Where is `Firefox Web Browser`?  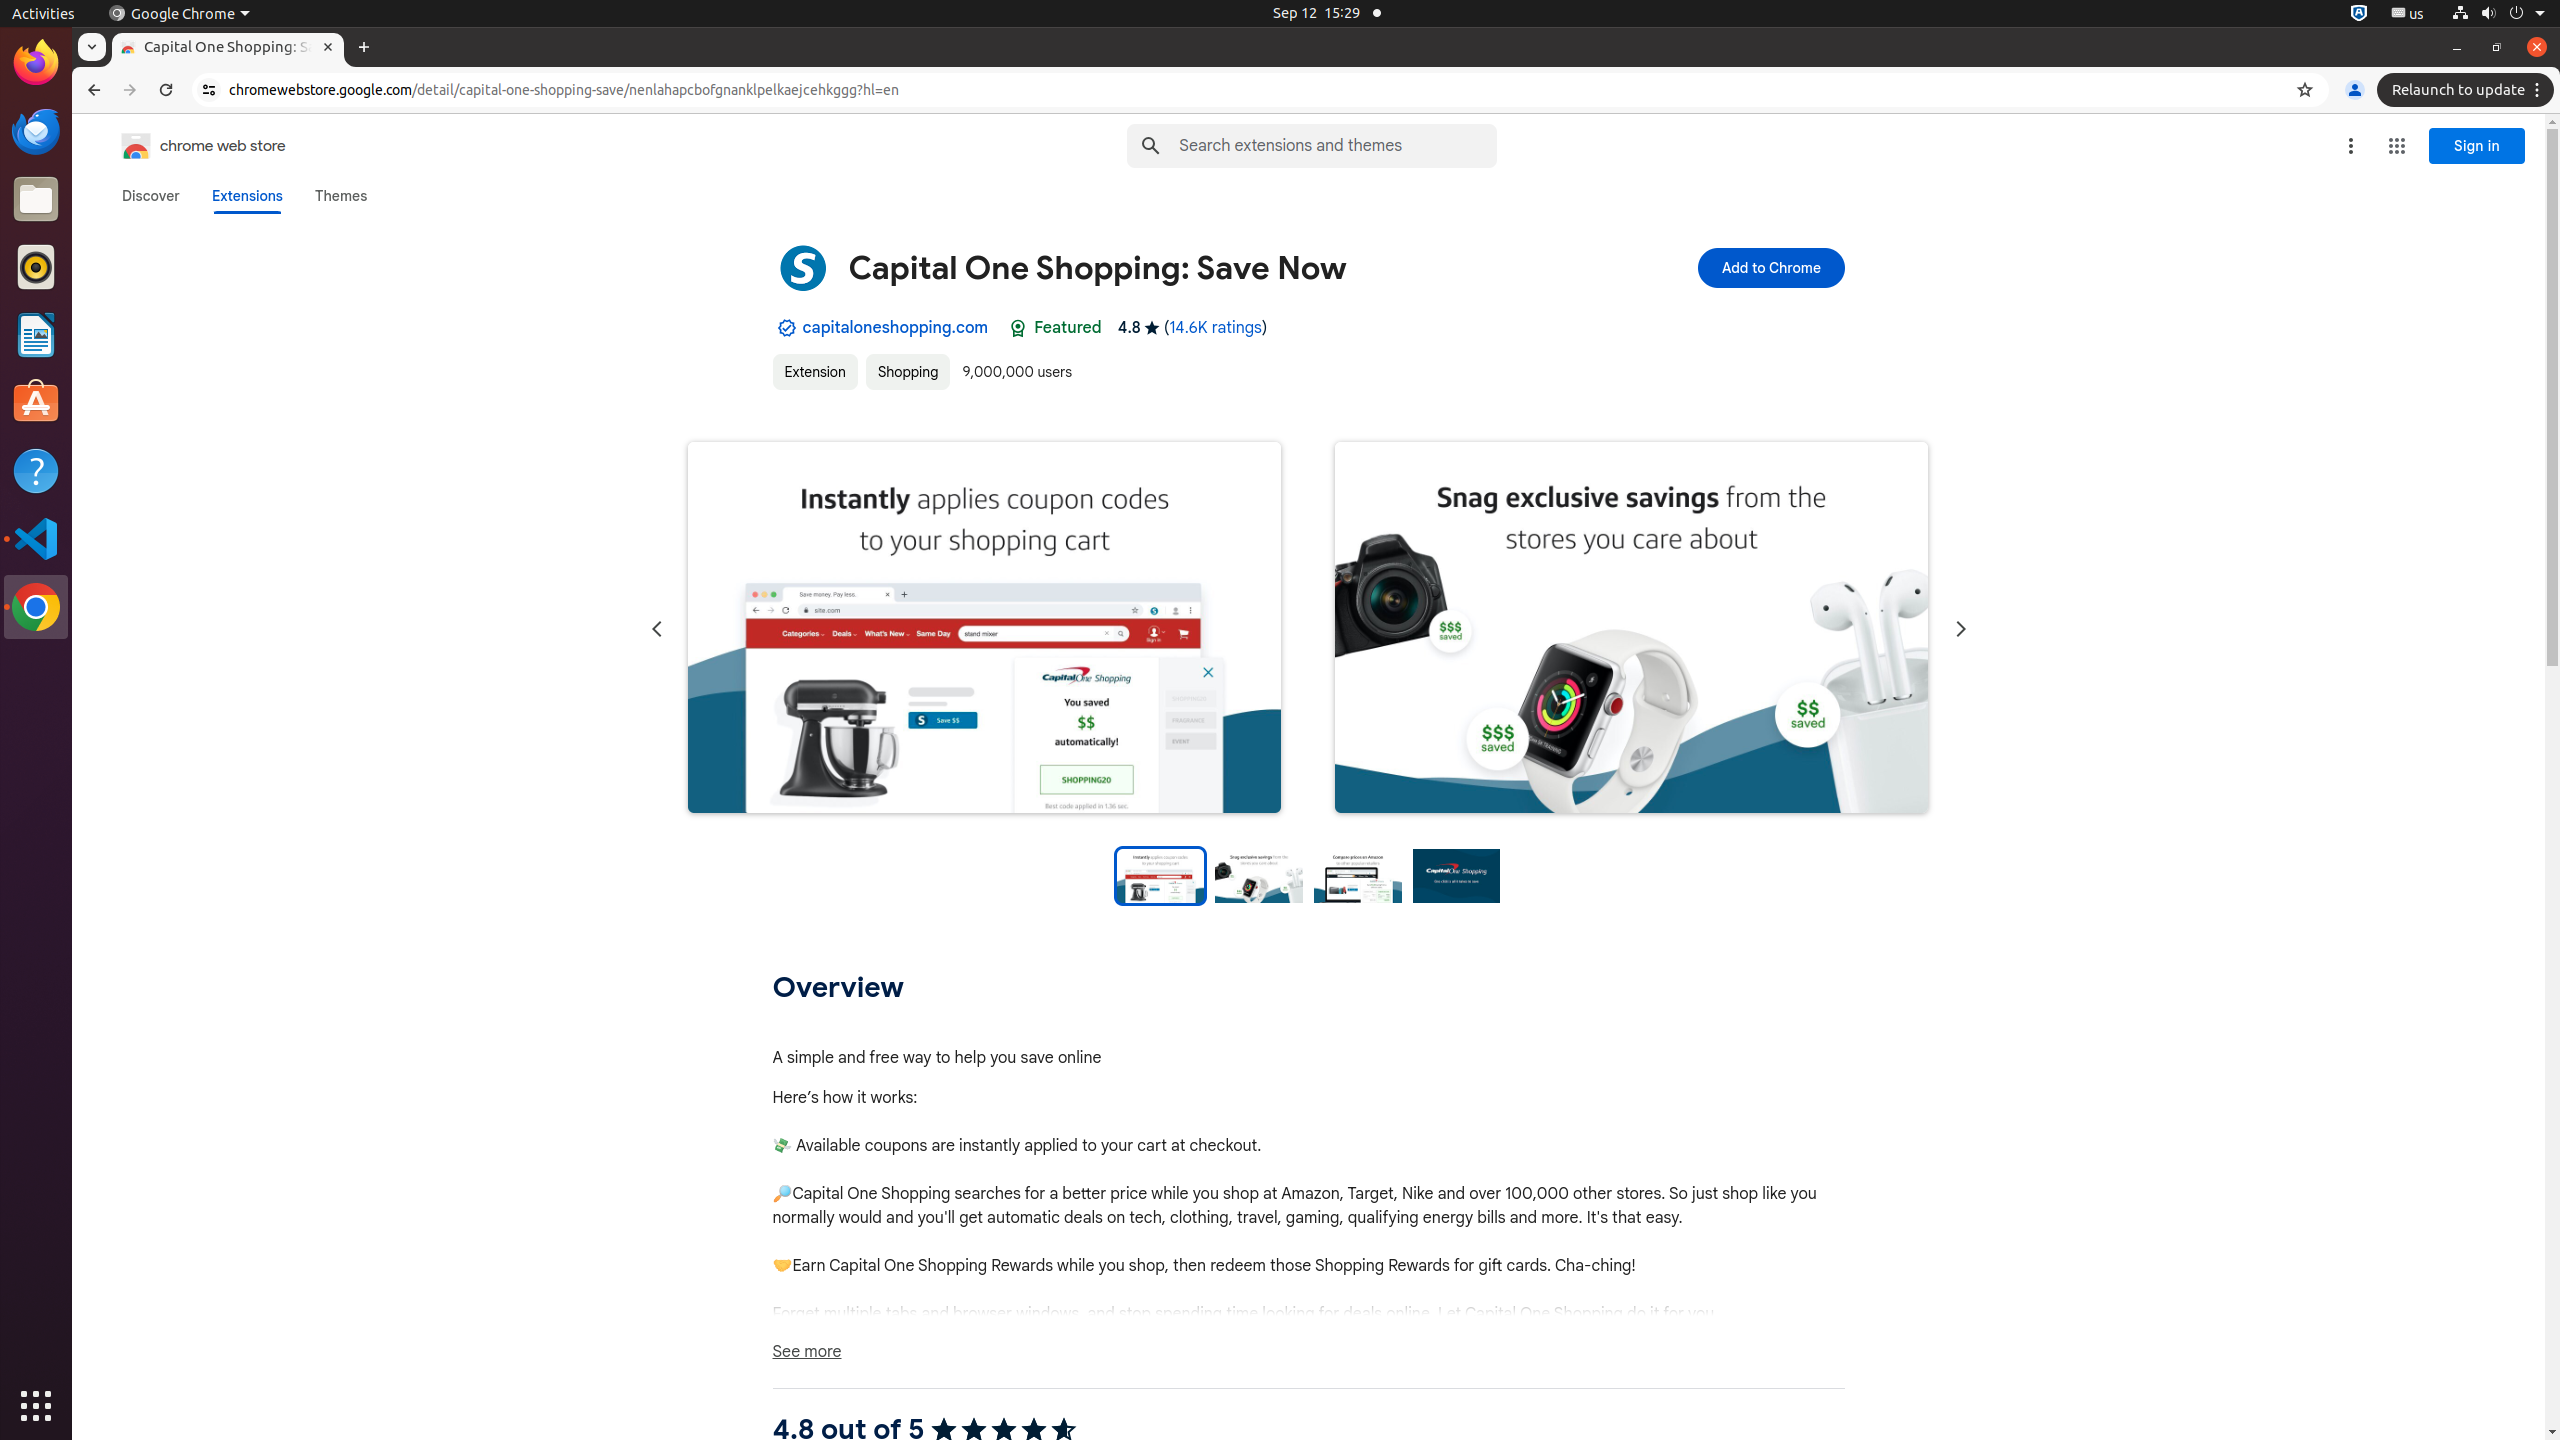 Firefox Web Browser is located at coordinates (36, 63).